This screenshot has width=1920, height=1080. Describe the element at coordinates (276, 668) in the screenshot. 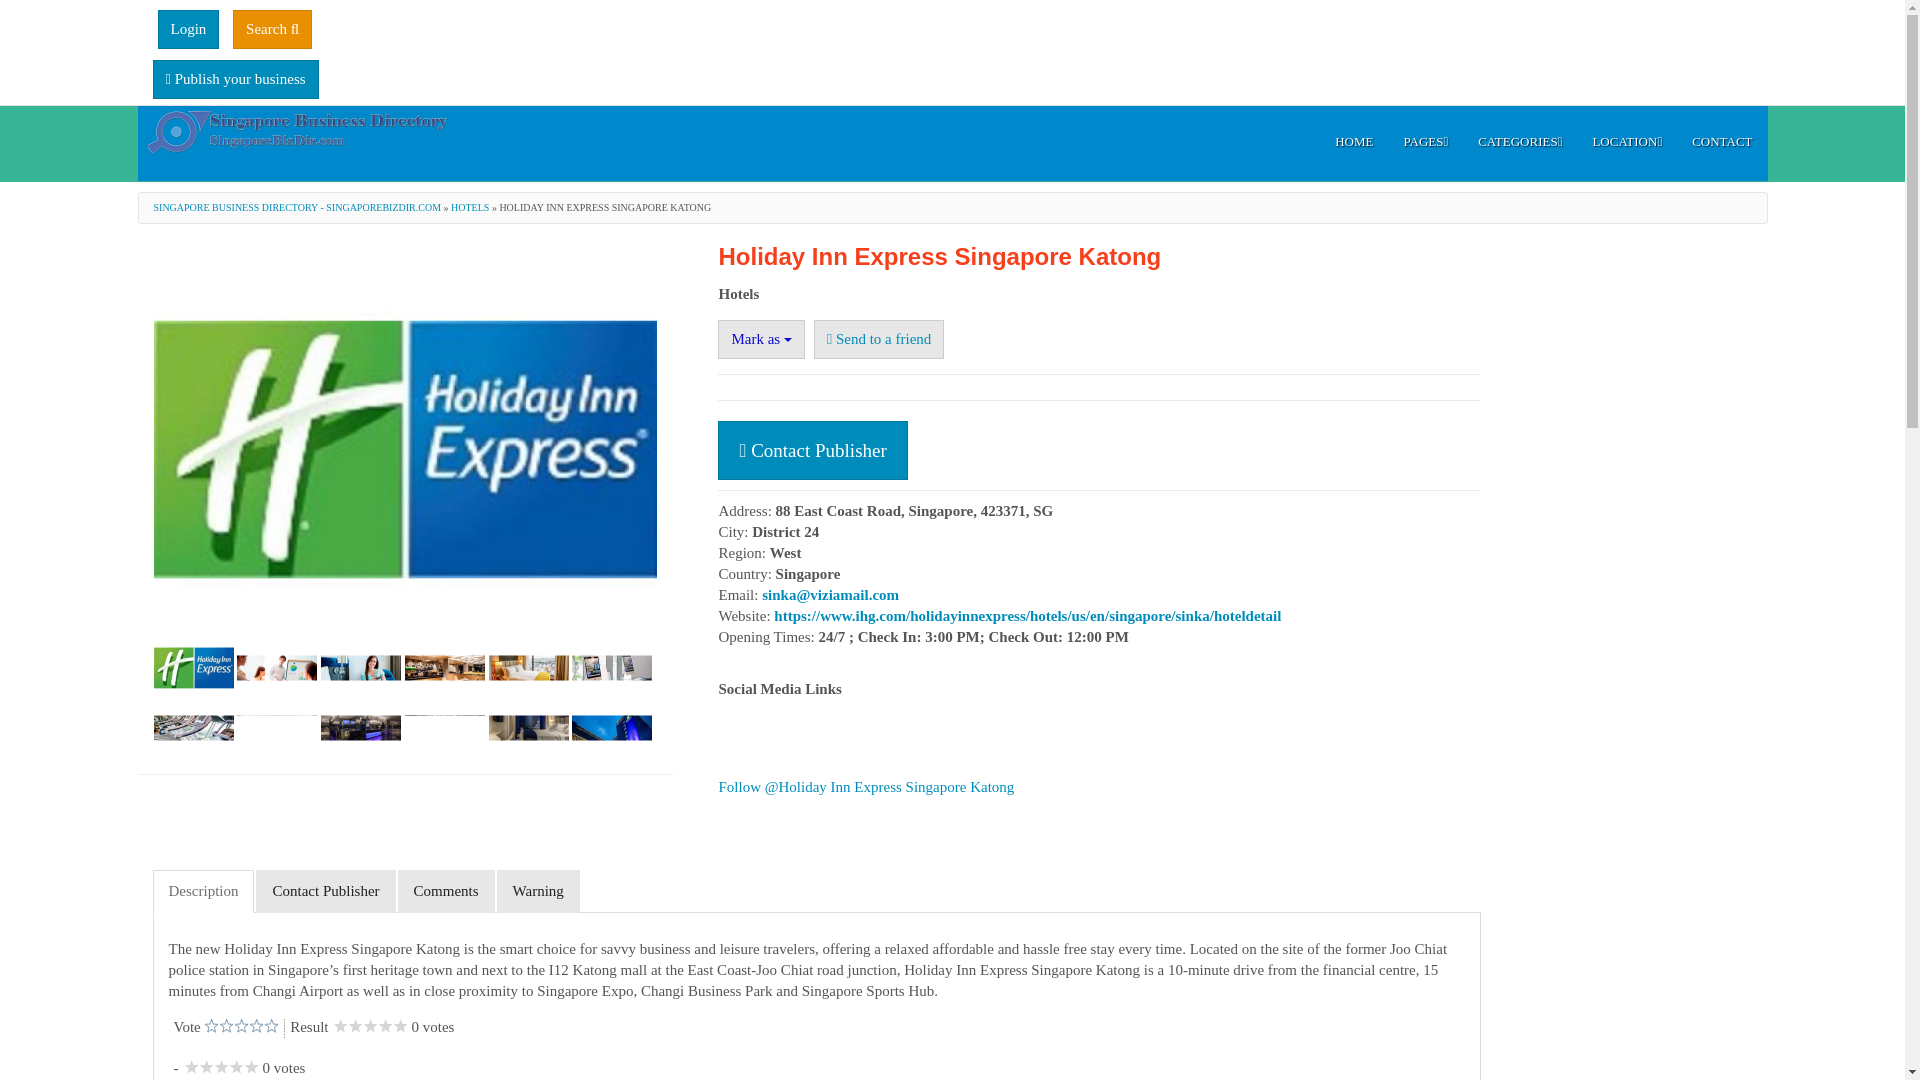

I see `Holiday Inn Express Singapore Katong` at that location.